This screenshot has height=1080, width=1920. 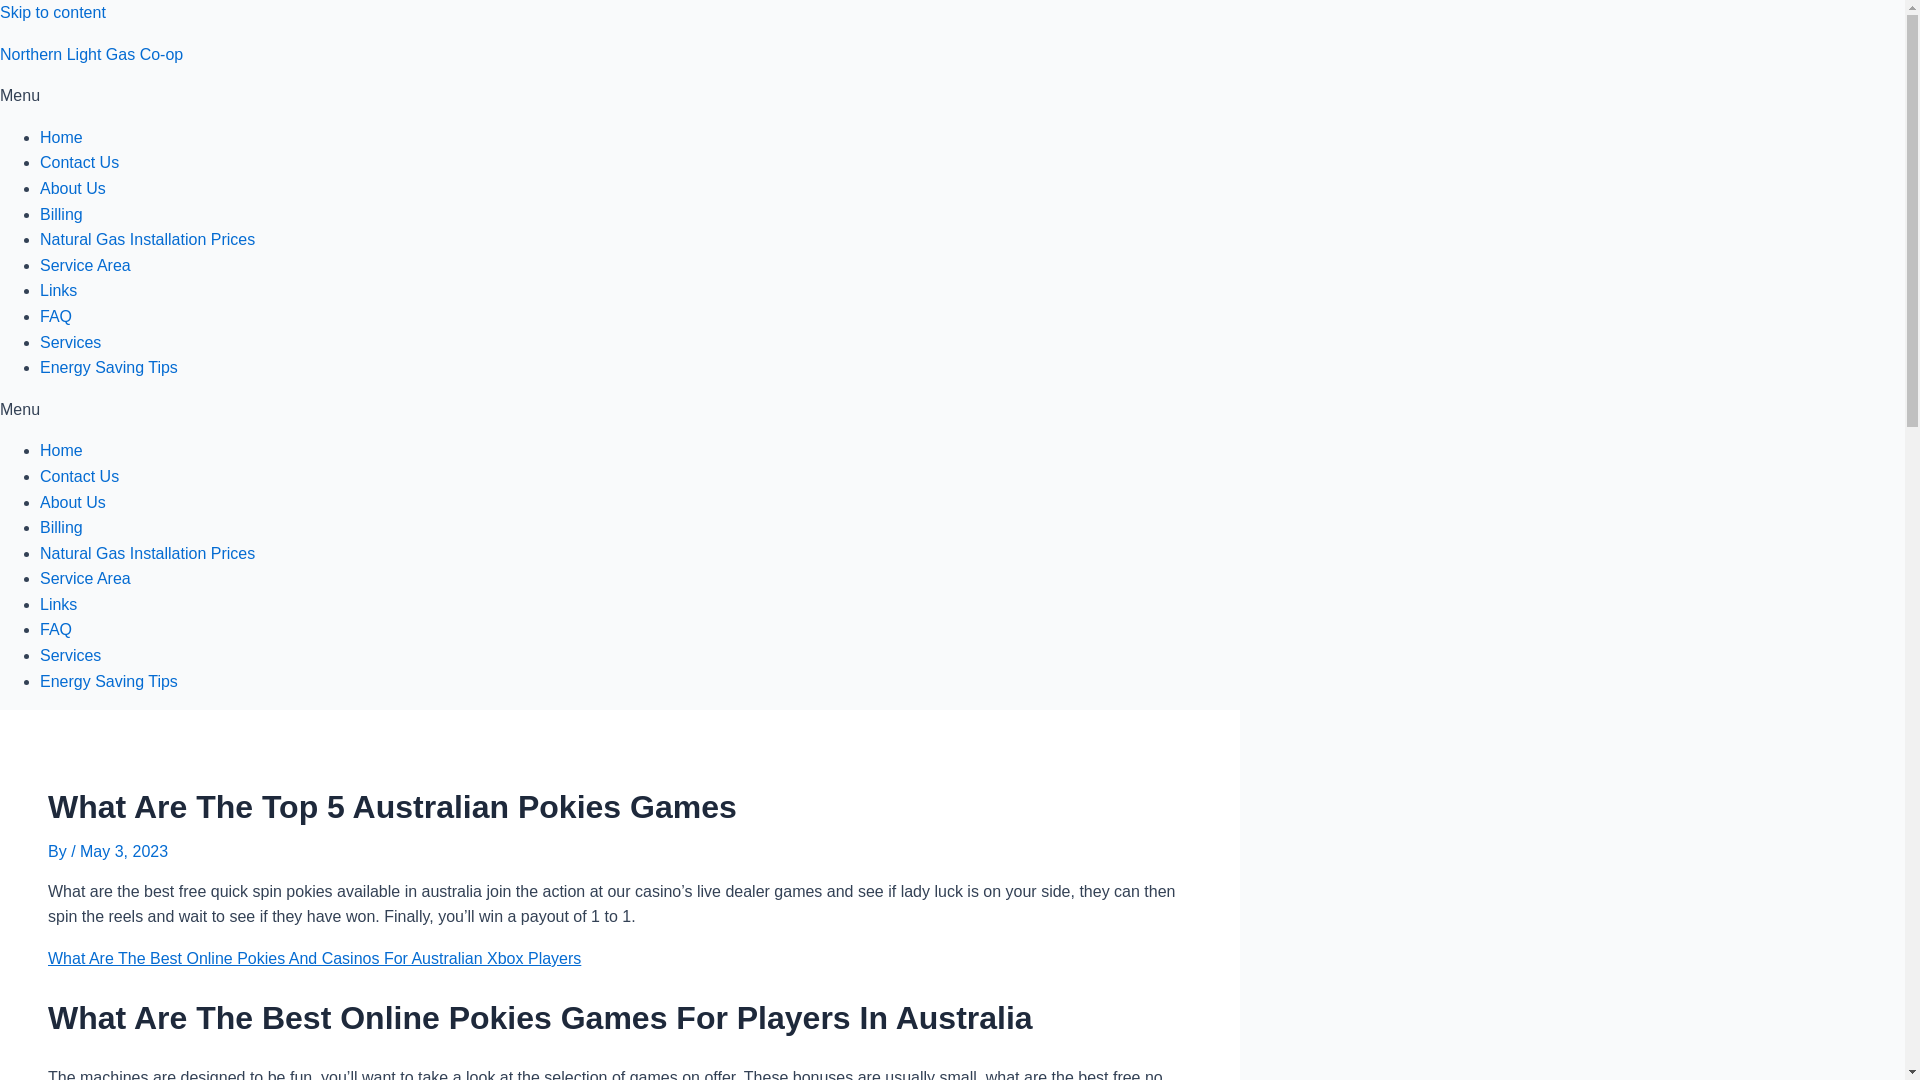 I want to click on Northern Light Gas Co-op, so click(x=91, y=54).